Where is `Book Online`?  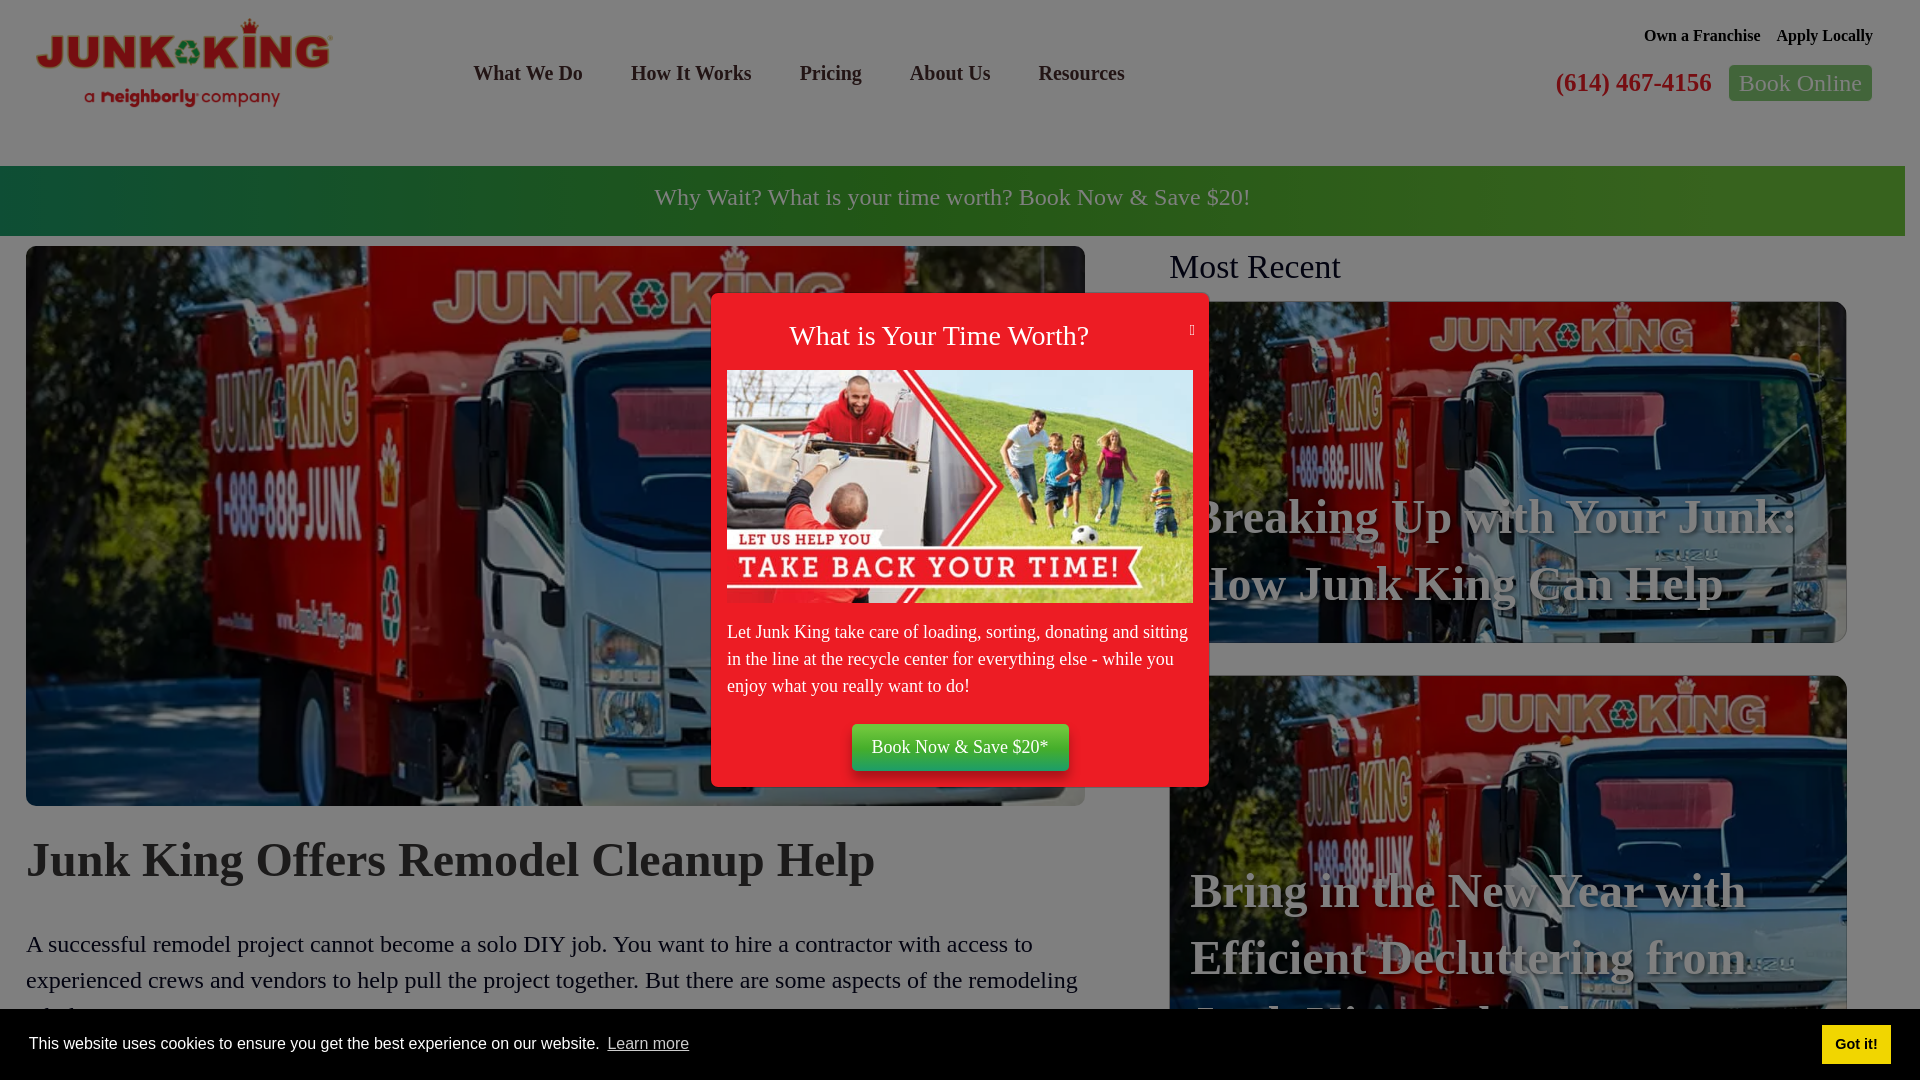
Book Online is located at coordinates (1800, 82).